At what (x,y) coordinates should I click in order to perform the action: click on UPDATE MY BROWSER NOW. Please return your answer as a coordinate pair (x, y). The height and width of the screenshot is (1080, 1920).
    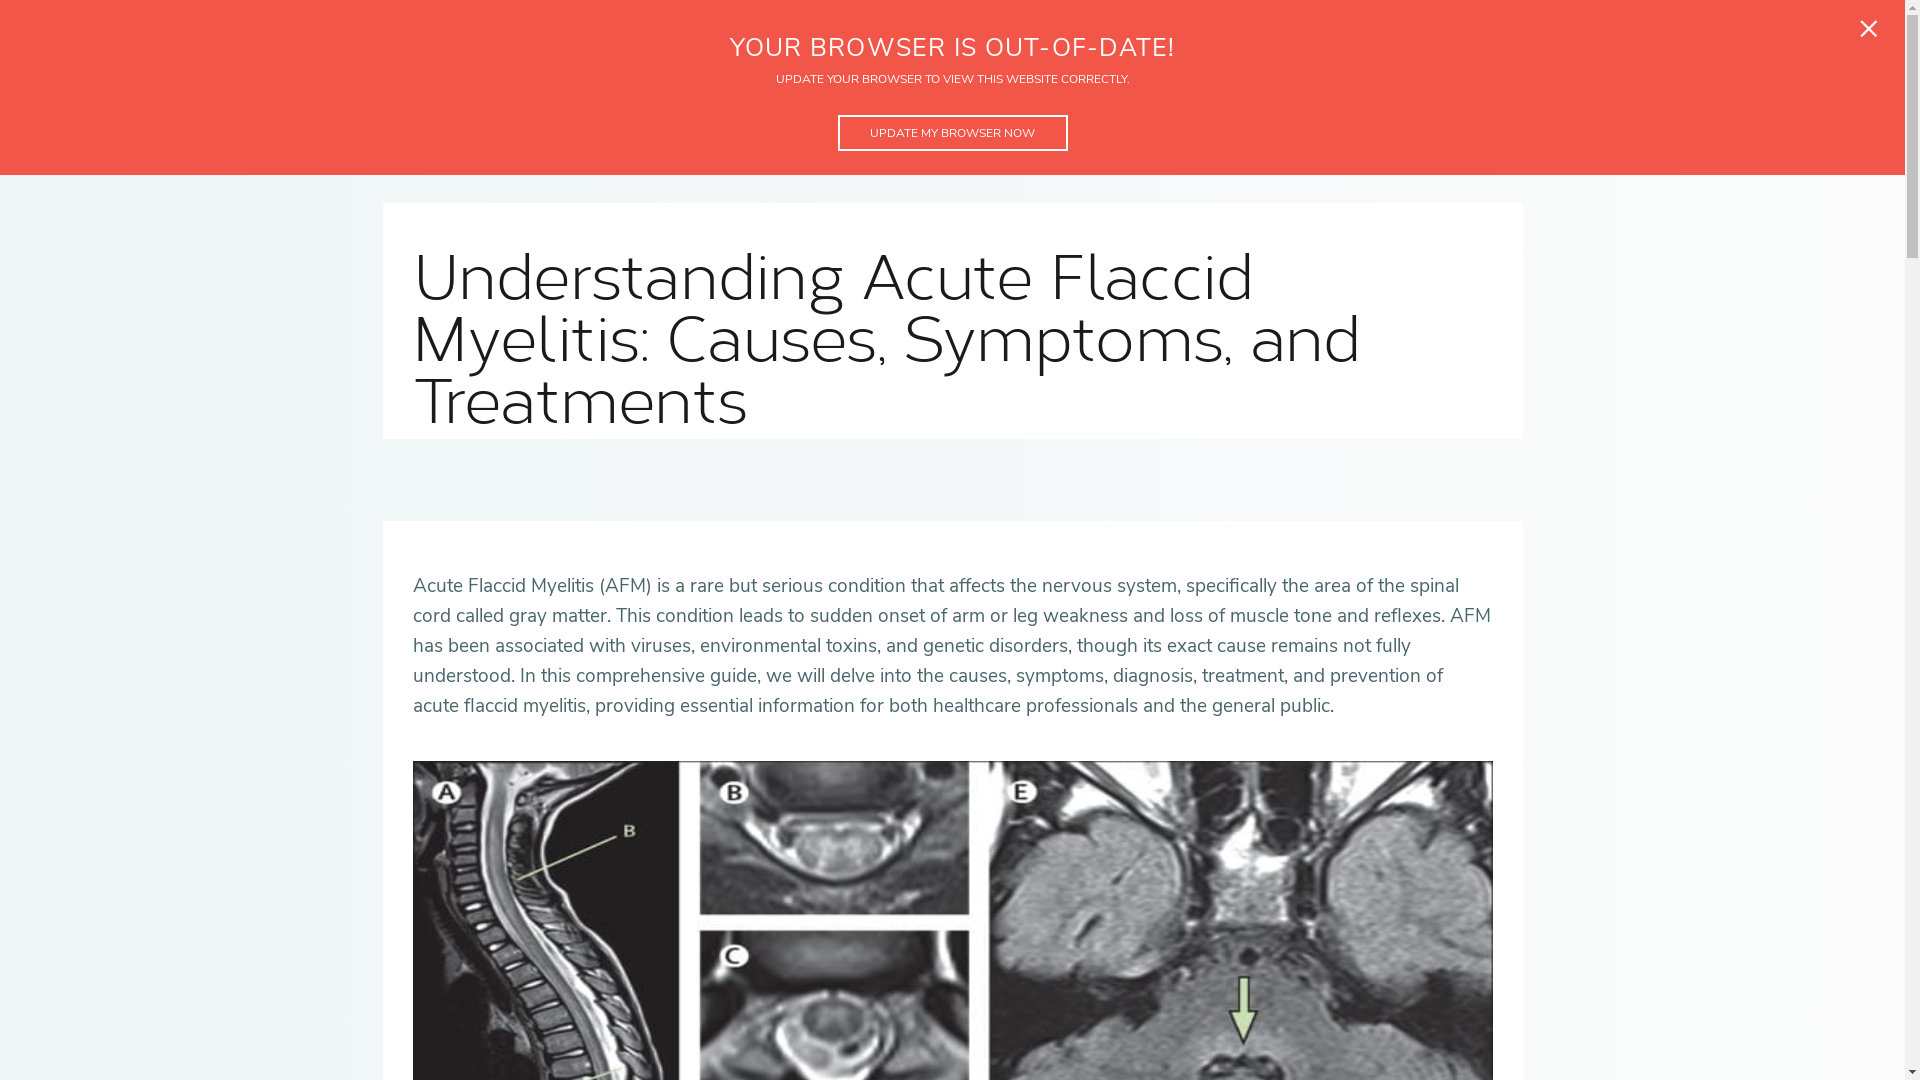
    Looking at the image, I should click on (952, 132).